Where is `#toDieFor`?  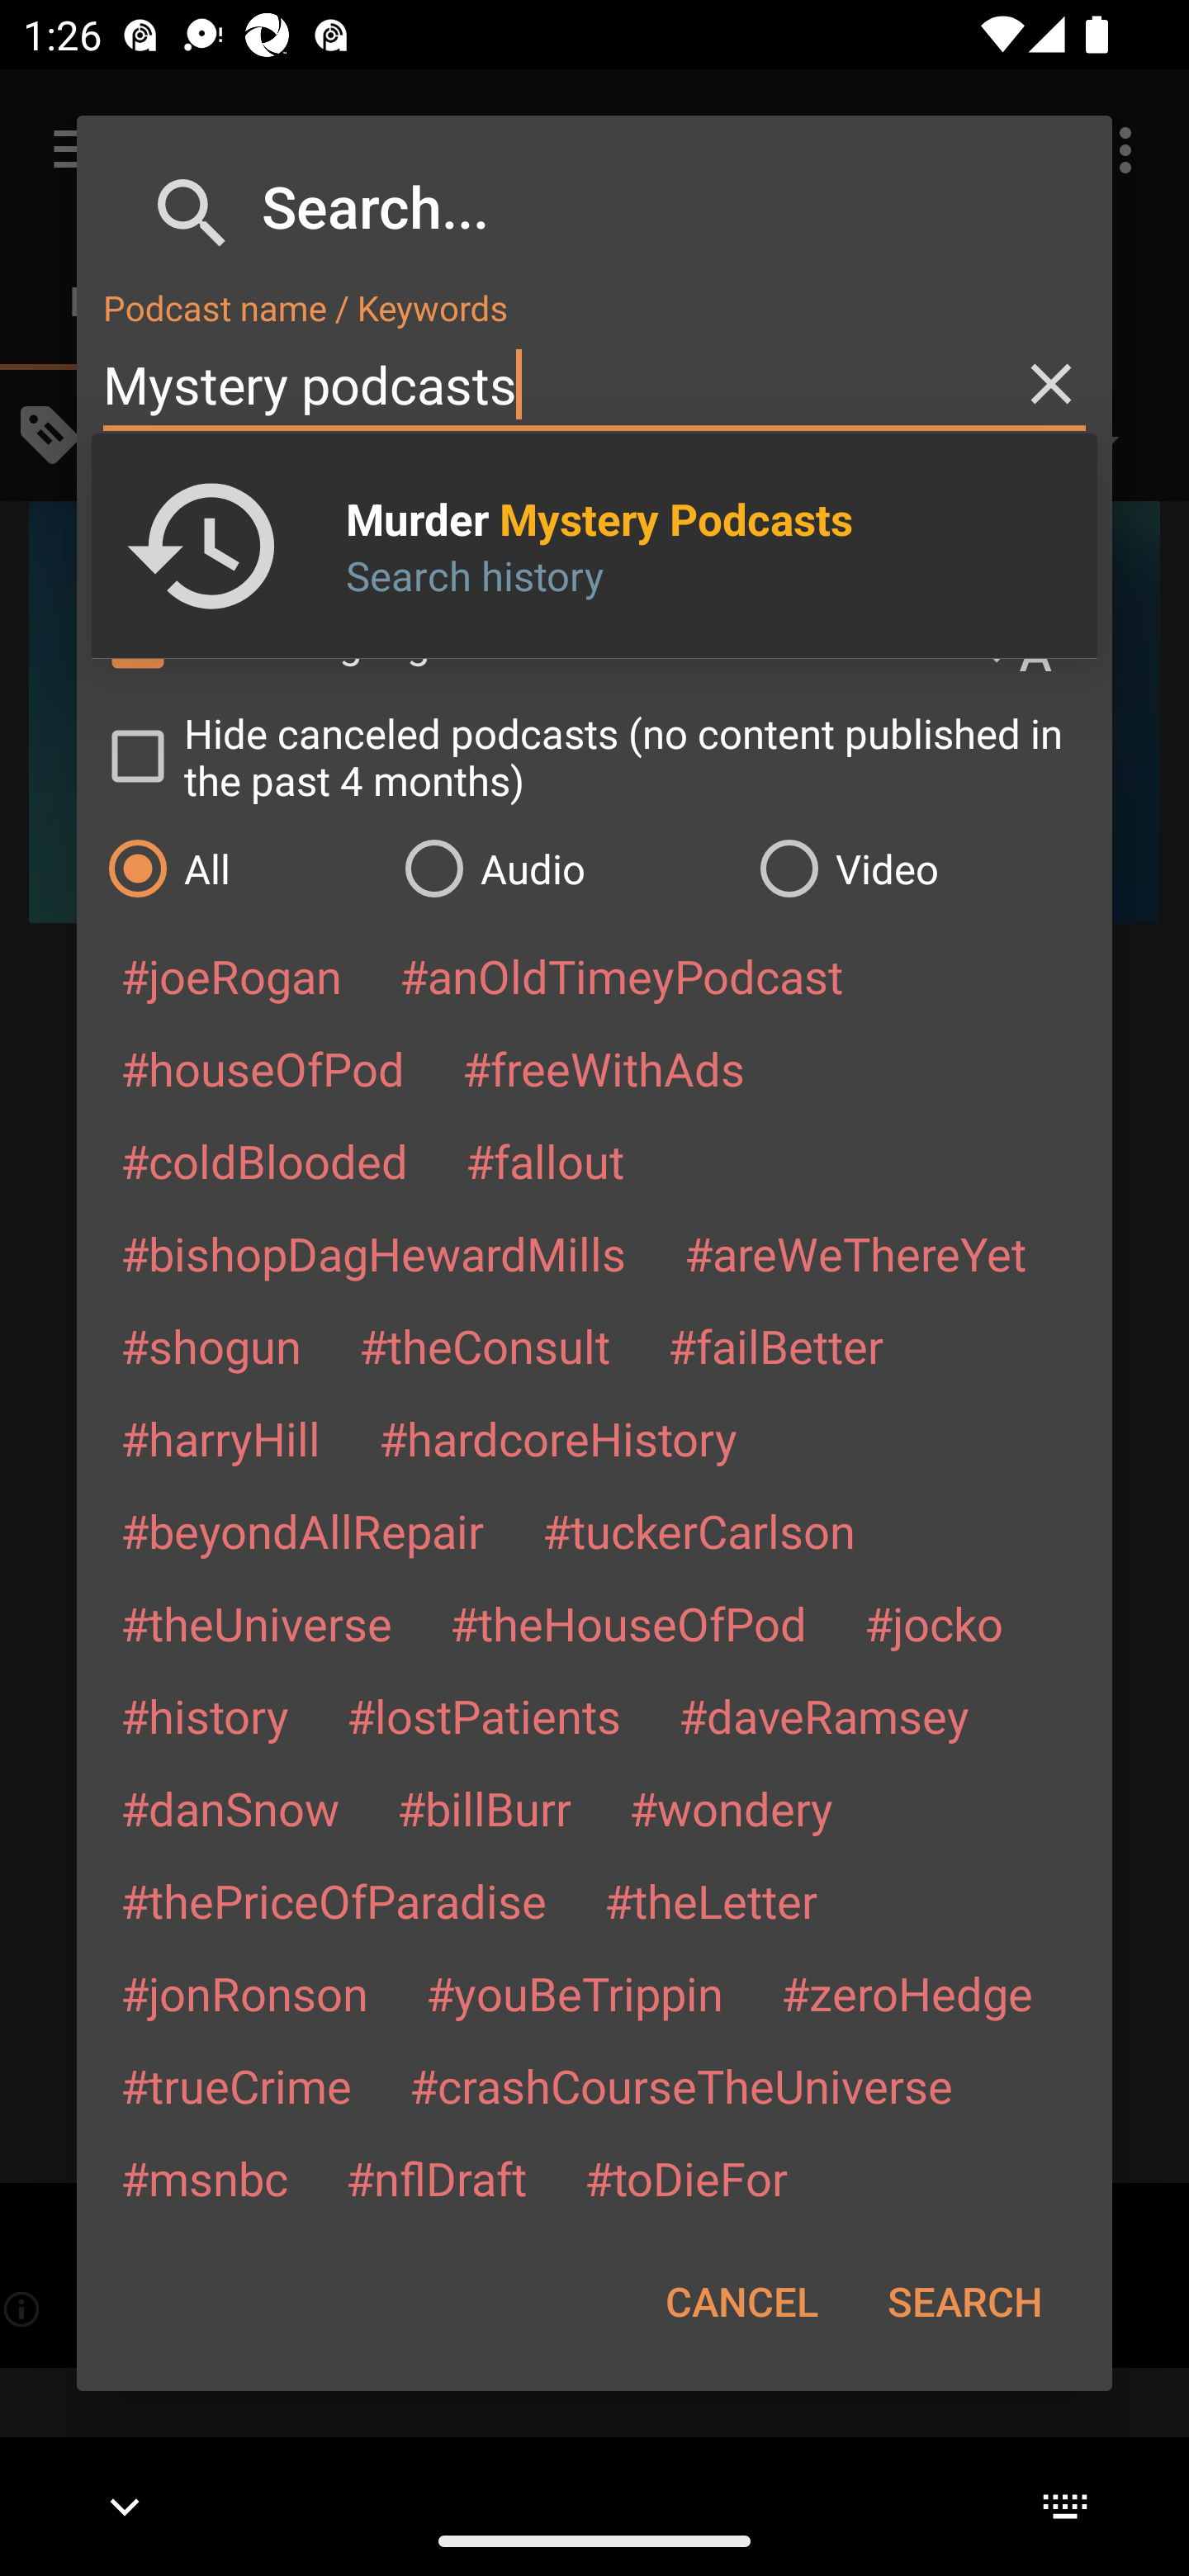
#toDieFor is located at coordinates (685, 2177).